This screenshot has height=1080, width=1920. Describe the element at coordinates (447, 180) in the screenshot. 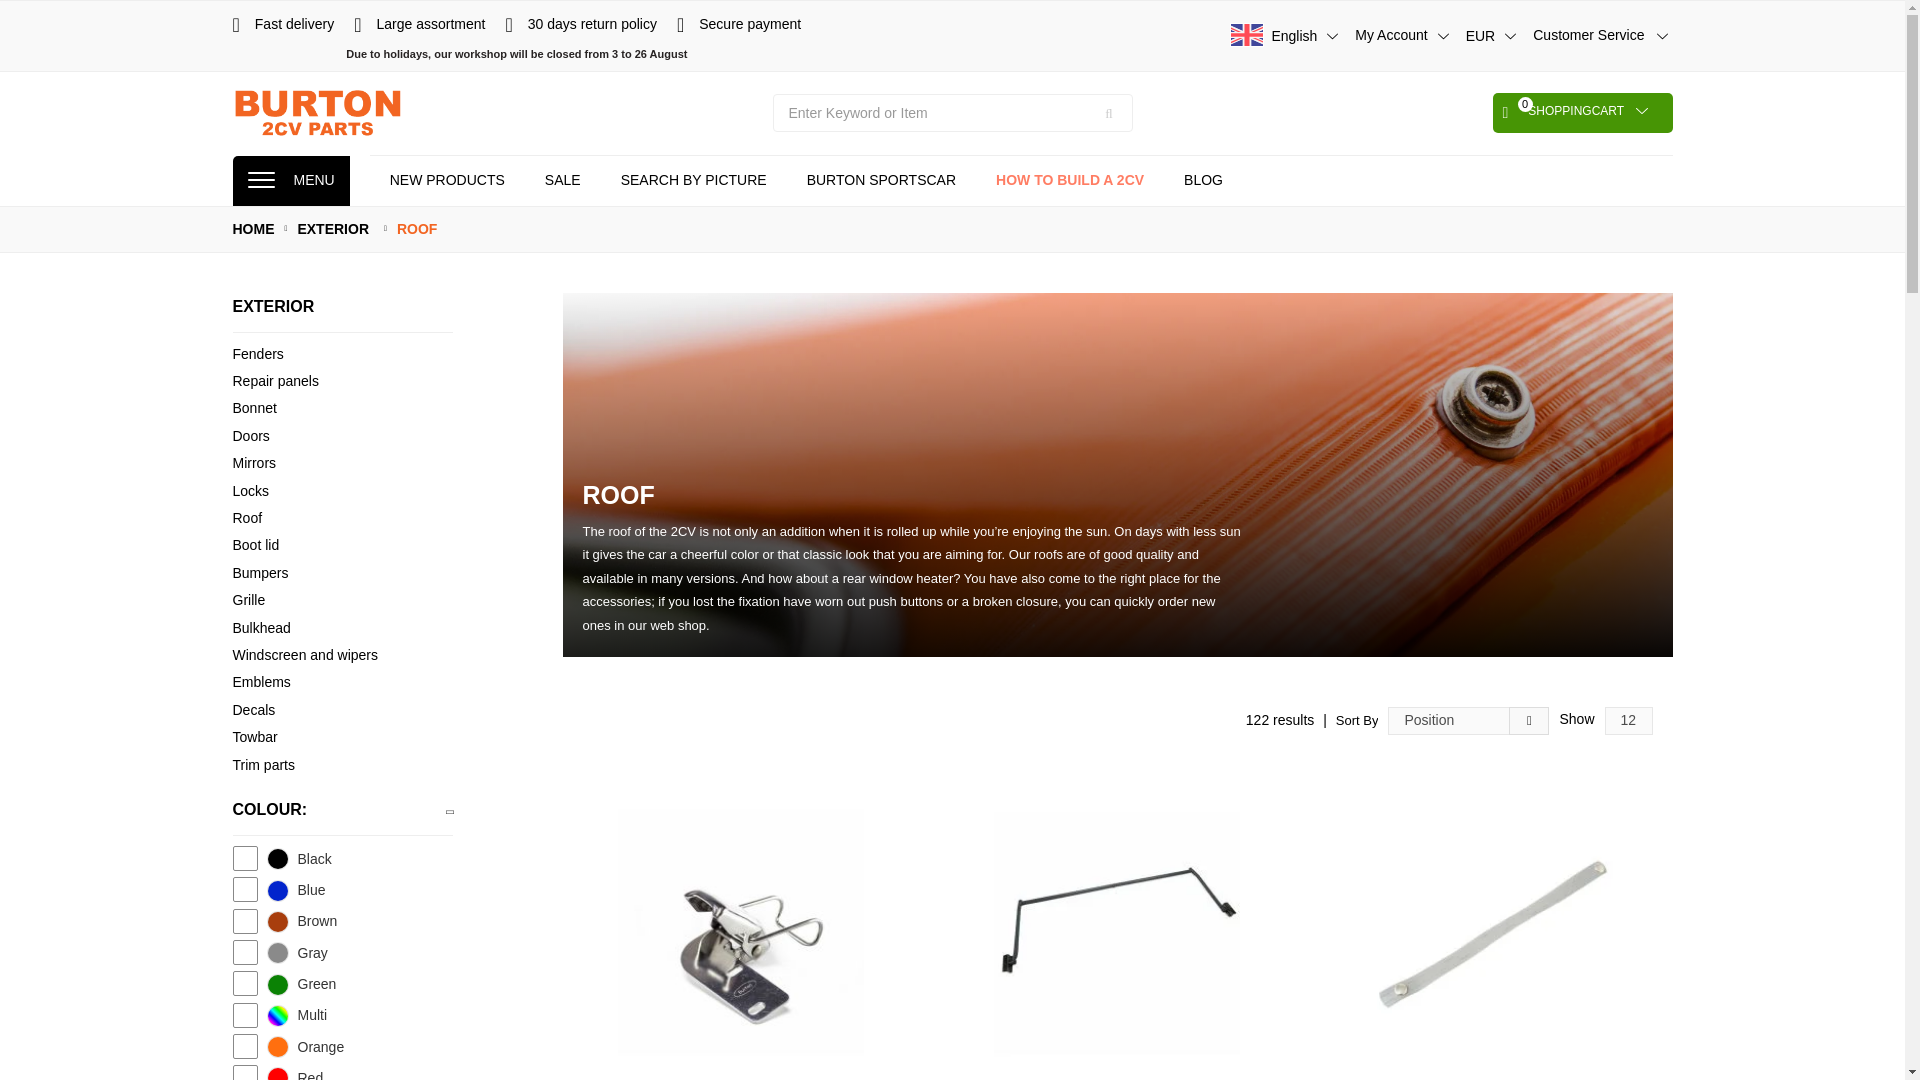

I see `SALE` at that location.